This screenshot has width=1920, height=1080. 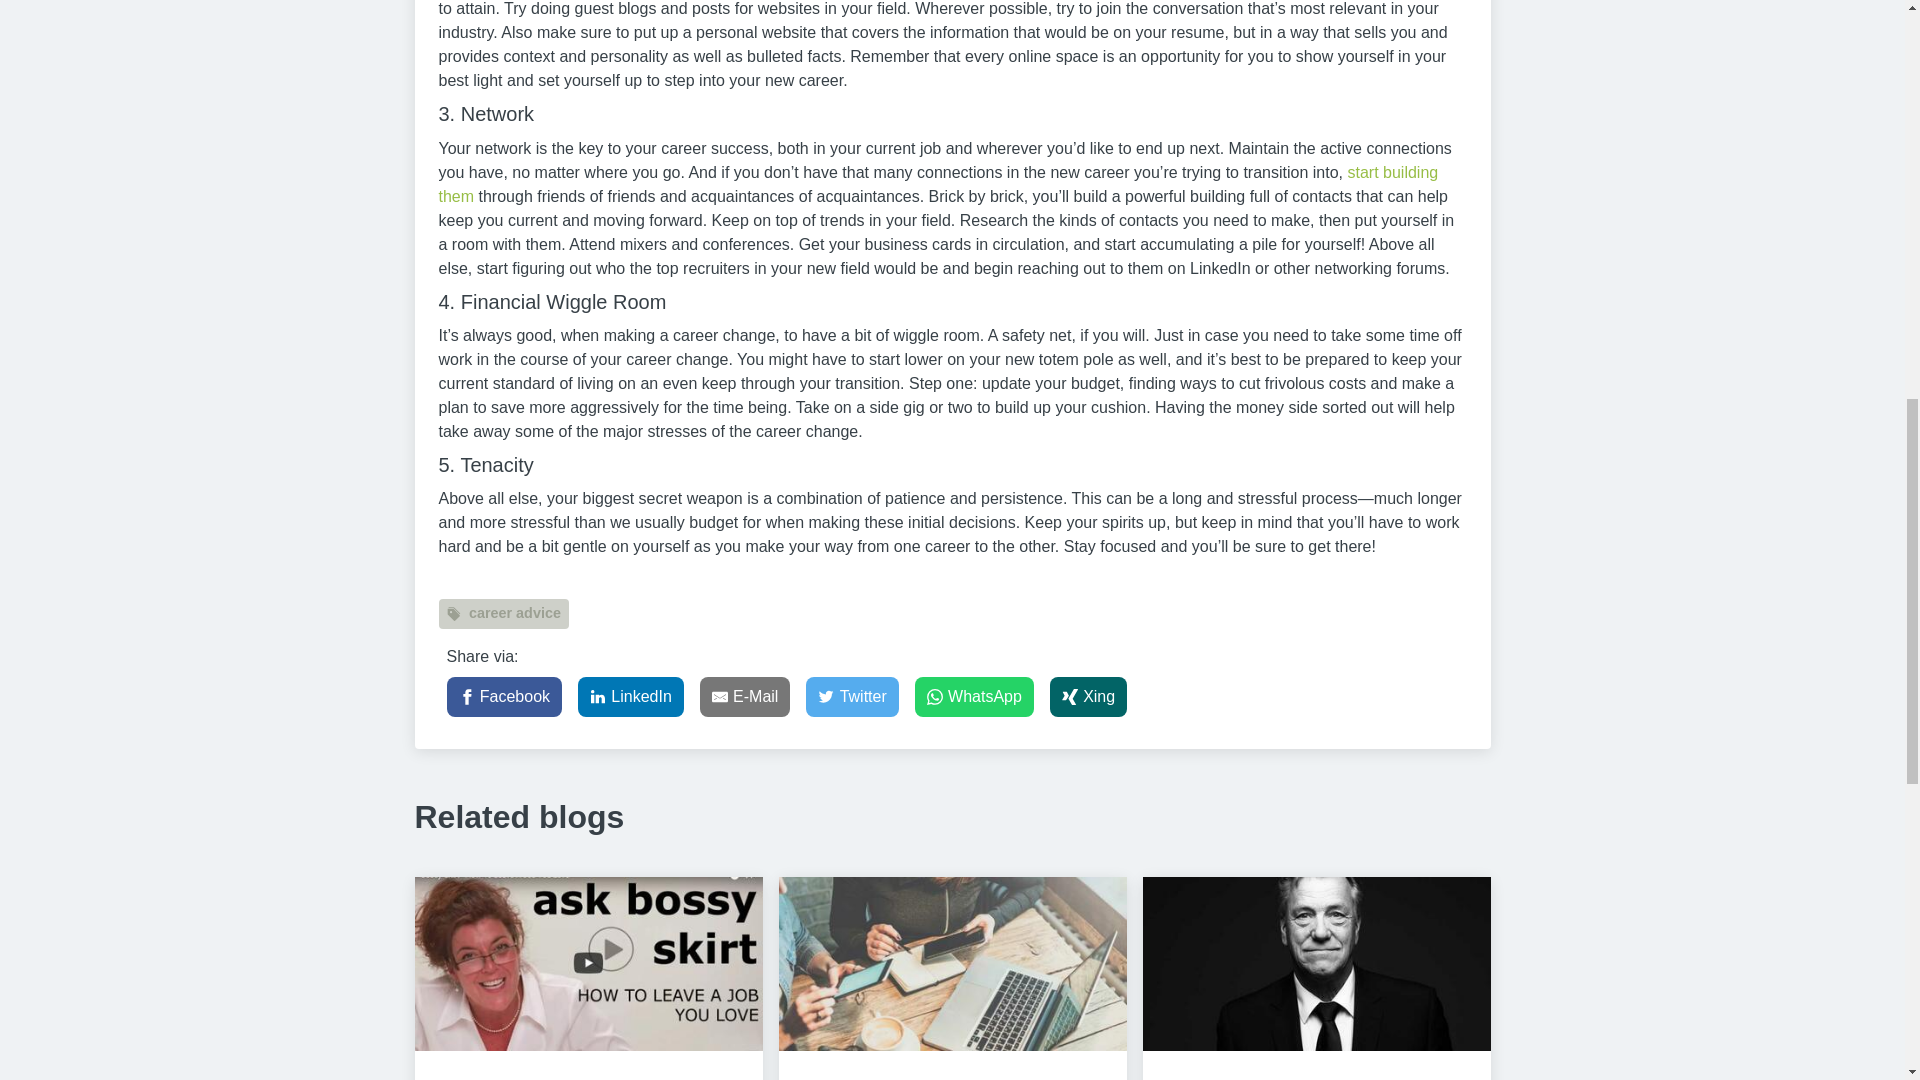 What do you see at coordinates (852, 697) in the screenshot?
I see `Twitter` at bounding box center [852, 697].